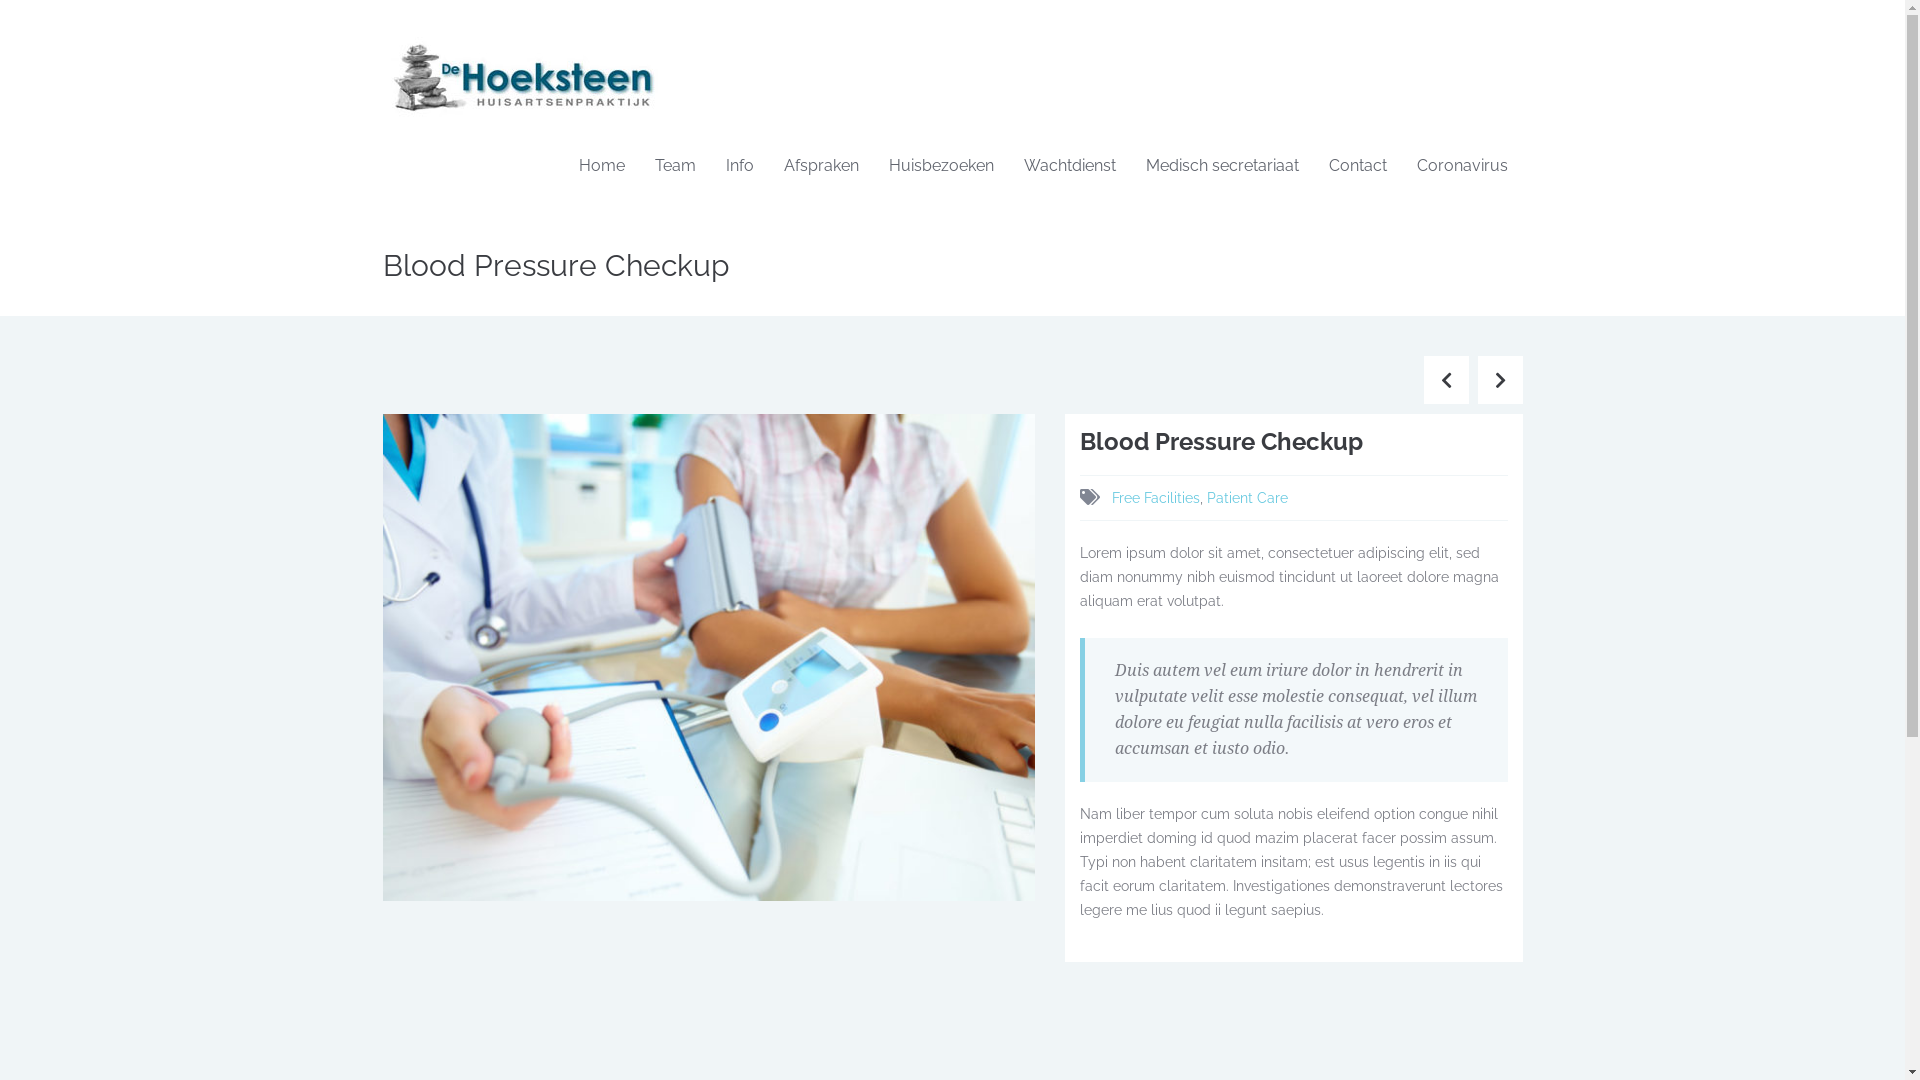 This screenshot has width=1920, height=1080. Describe the element at coordinates (1222, 166) in the screenshot. I see `Medisch secretariaat` at that location.